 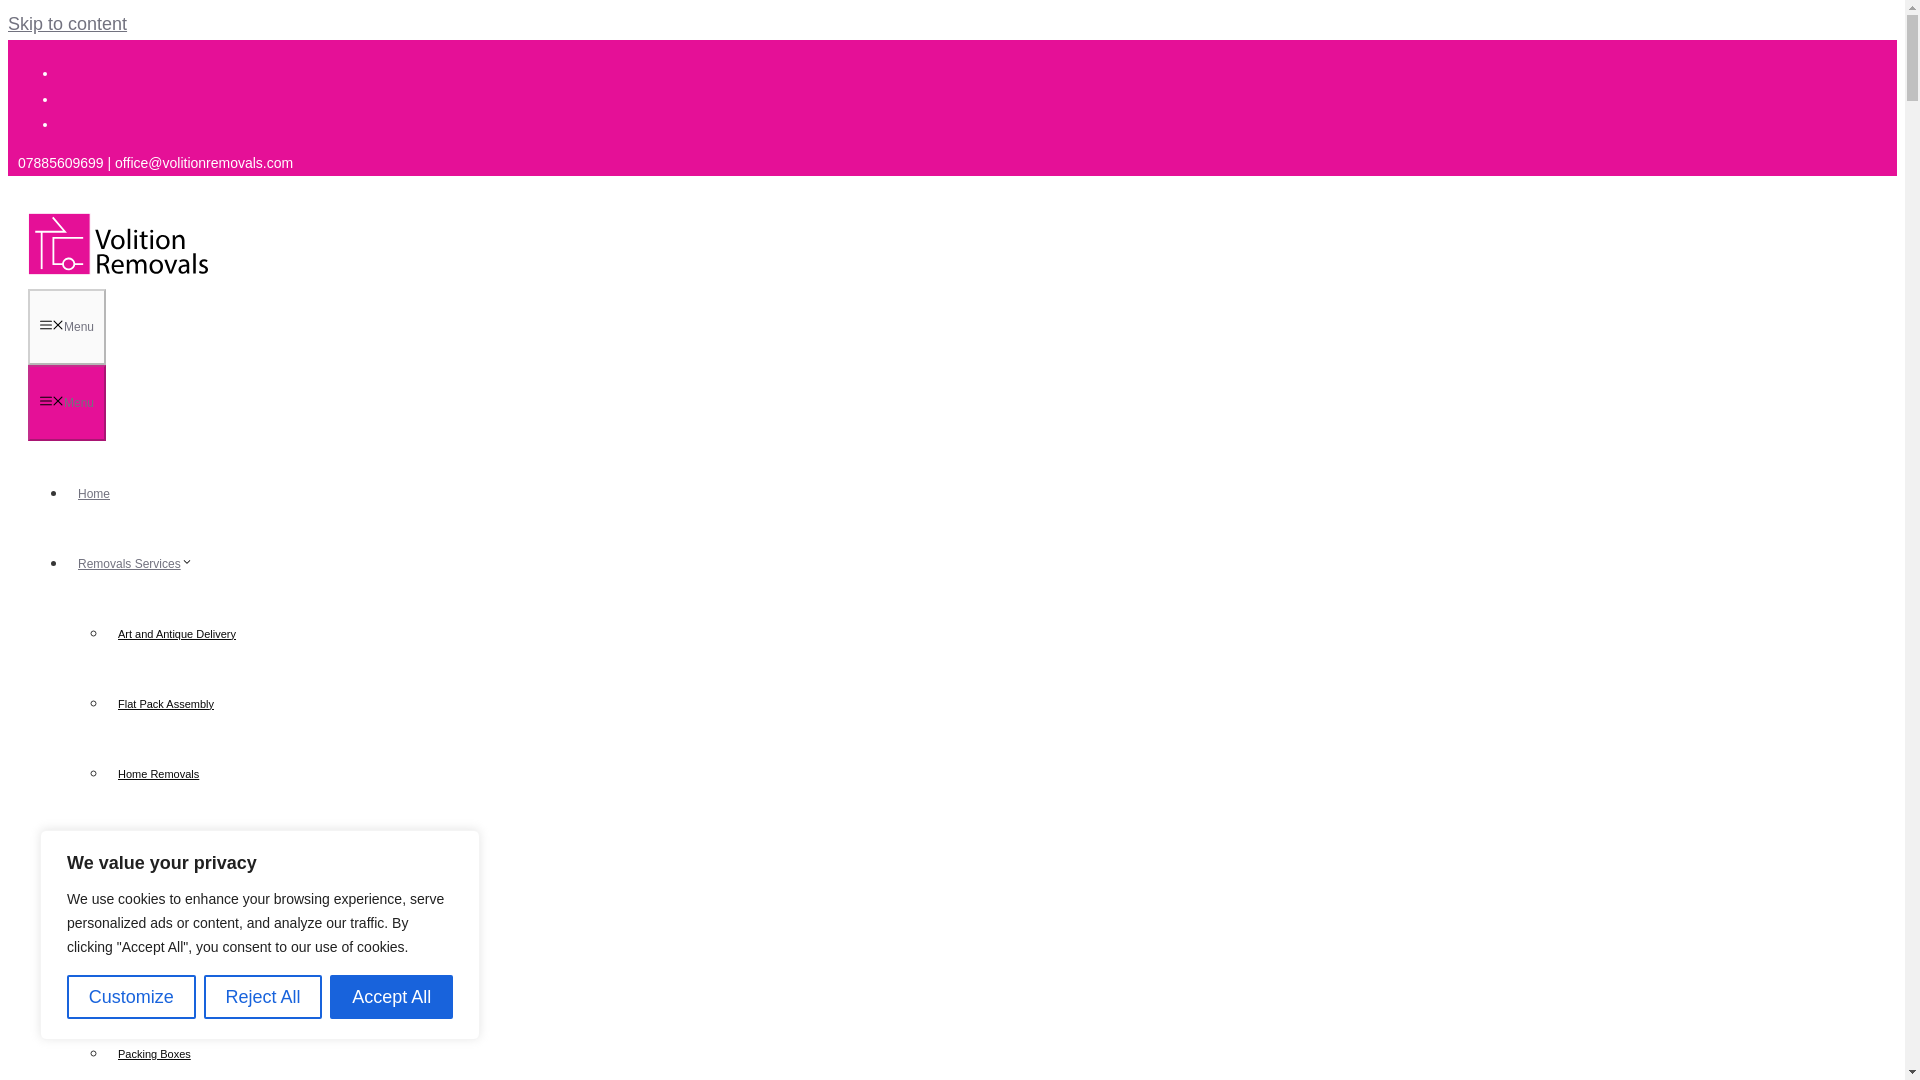 What do you see at coordinates (154, 1054) in the screenshot?
I see `Packing Boxes` at bounding box center [154, 1054].